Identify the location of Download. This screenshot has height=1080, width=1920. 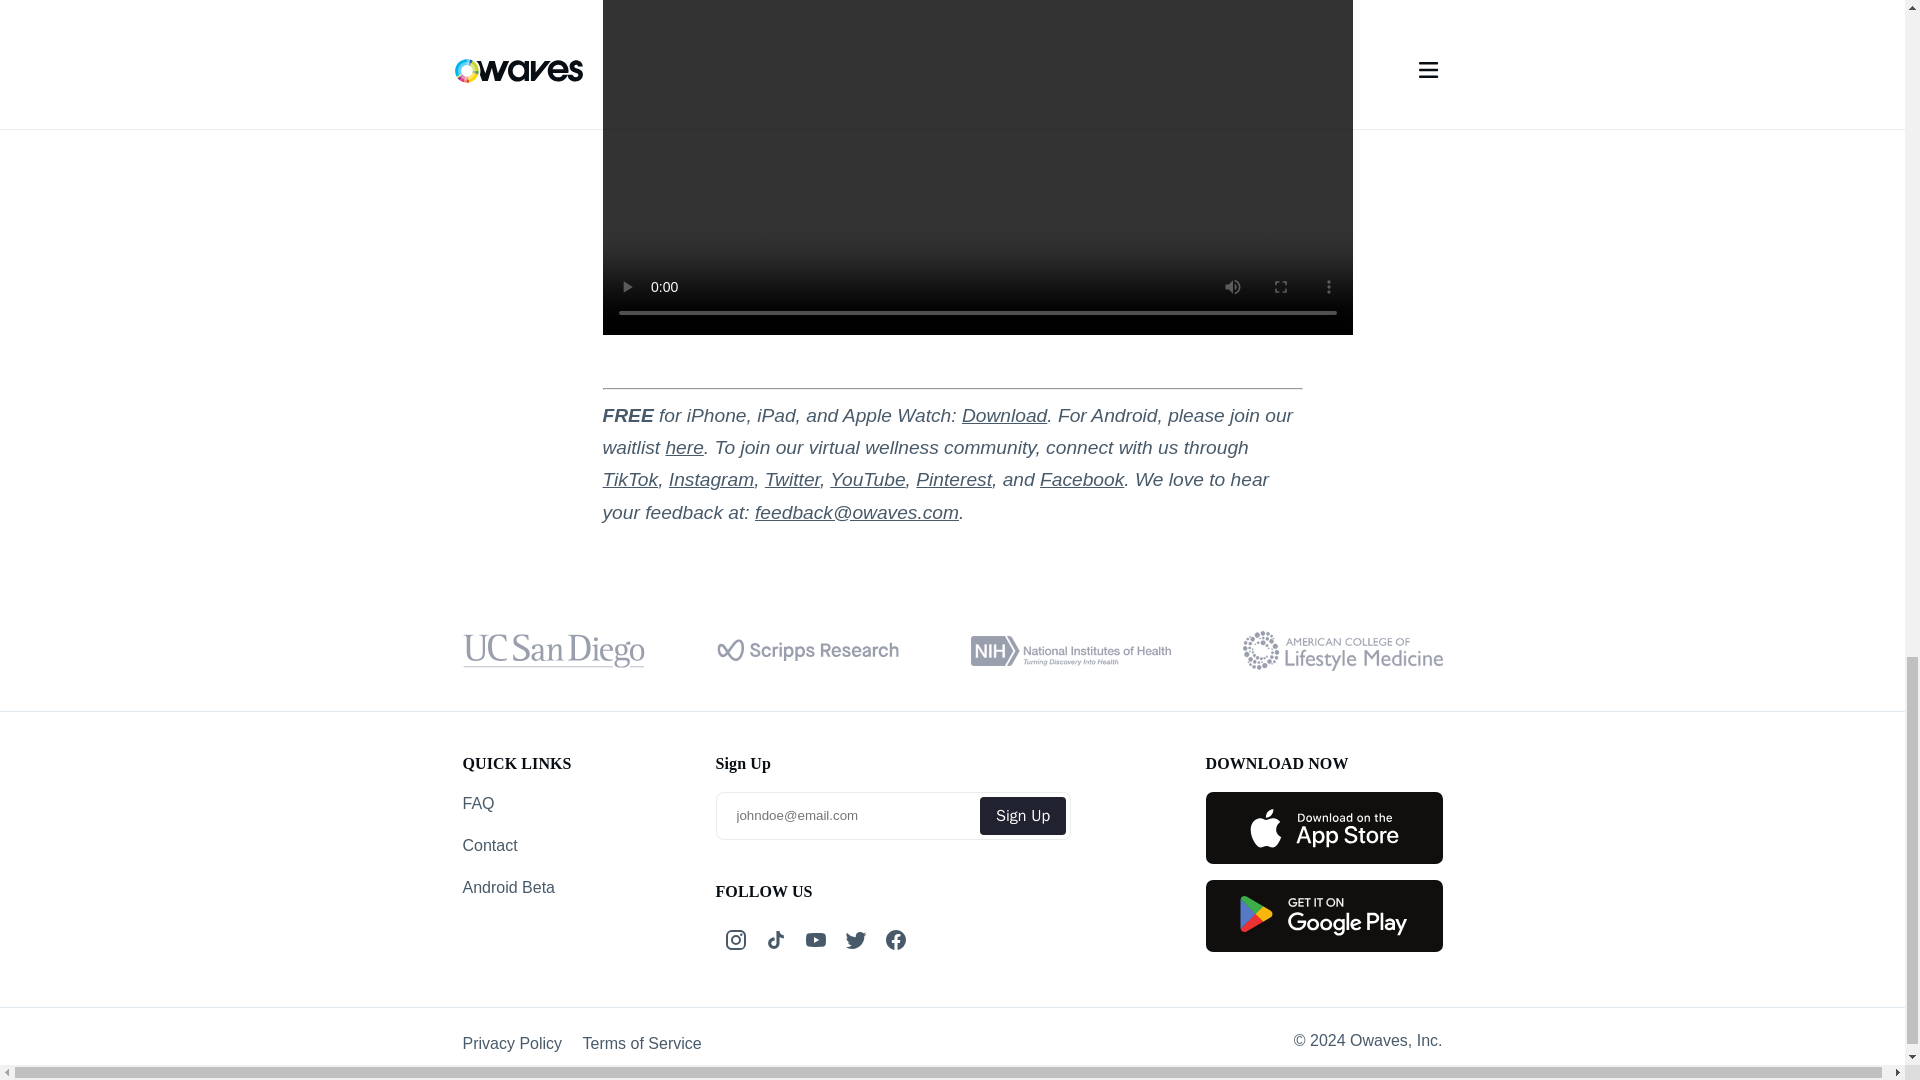
(1004, 415).